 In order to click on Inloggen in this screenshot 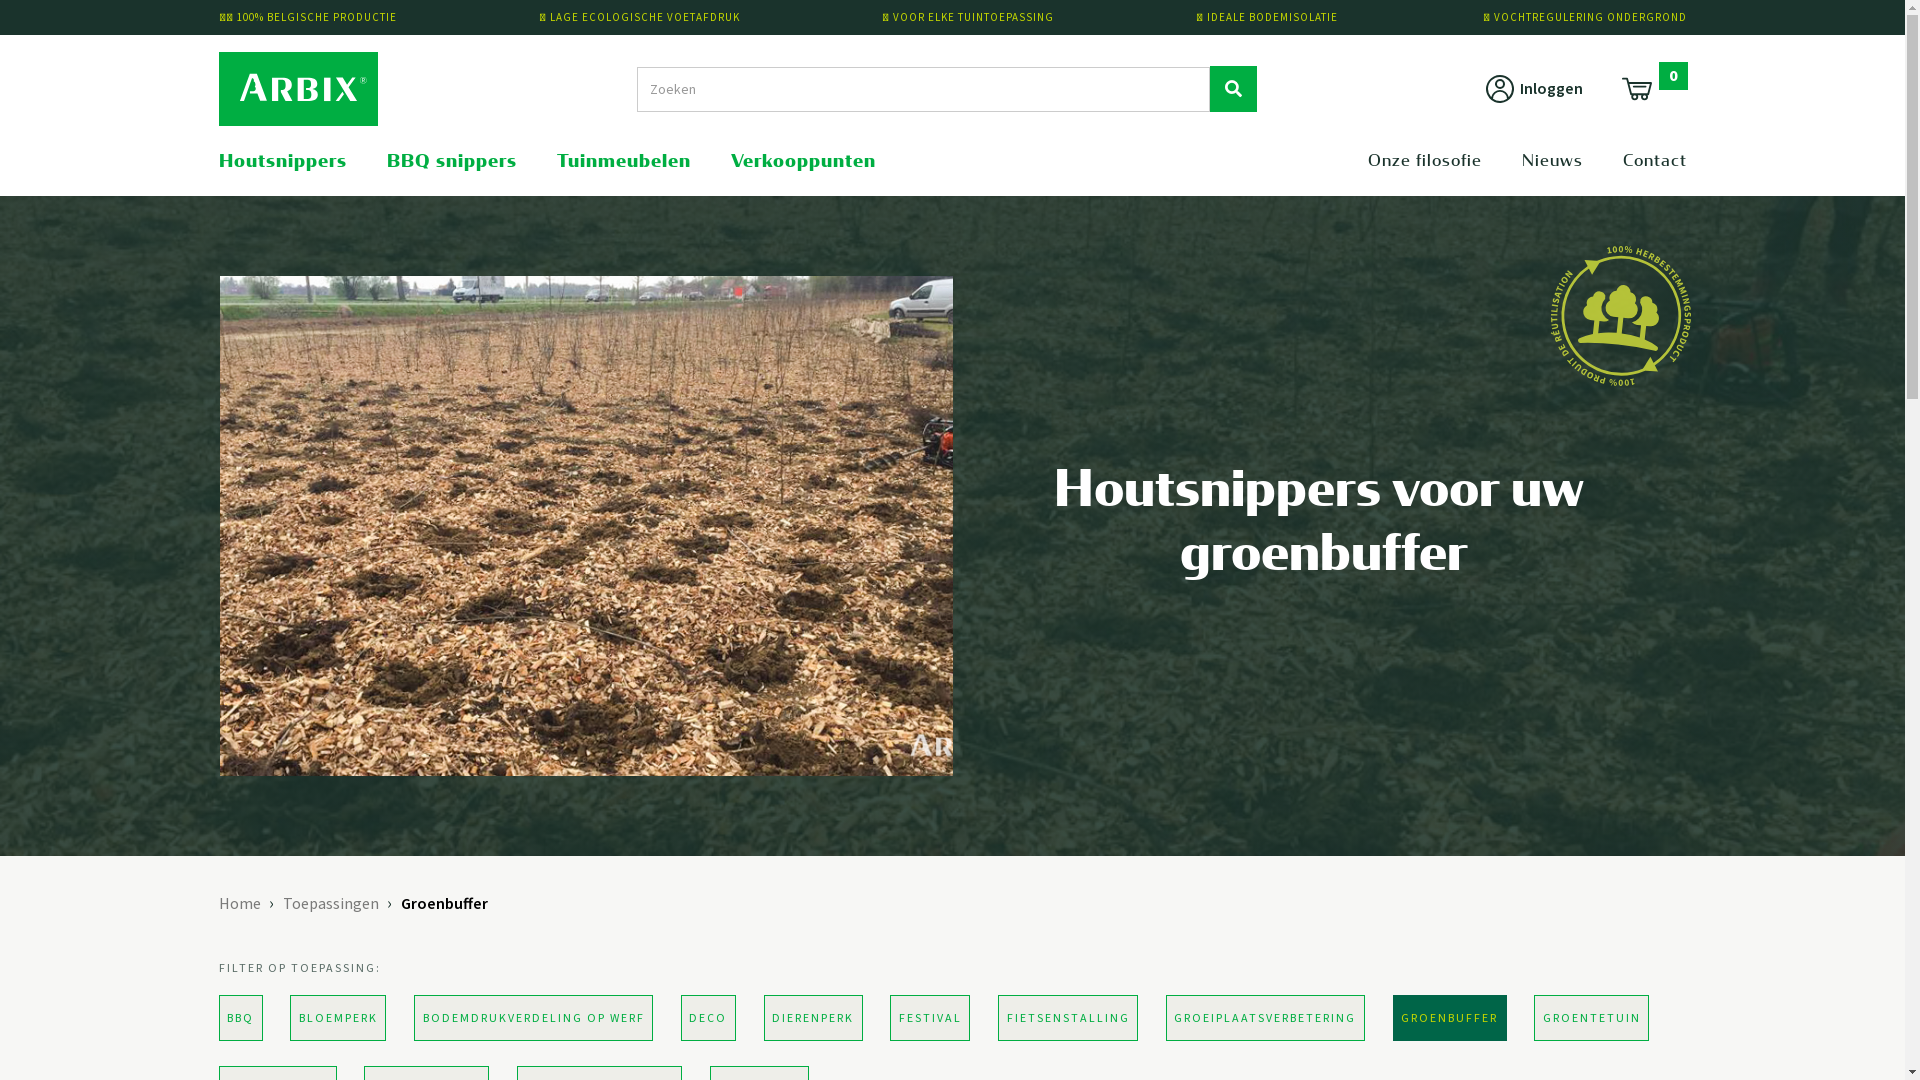, I will do `click(1532, 89)`.